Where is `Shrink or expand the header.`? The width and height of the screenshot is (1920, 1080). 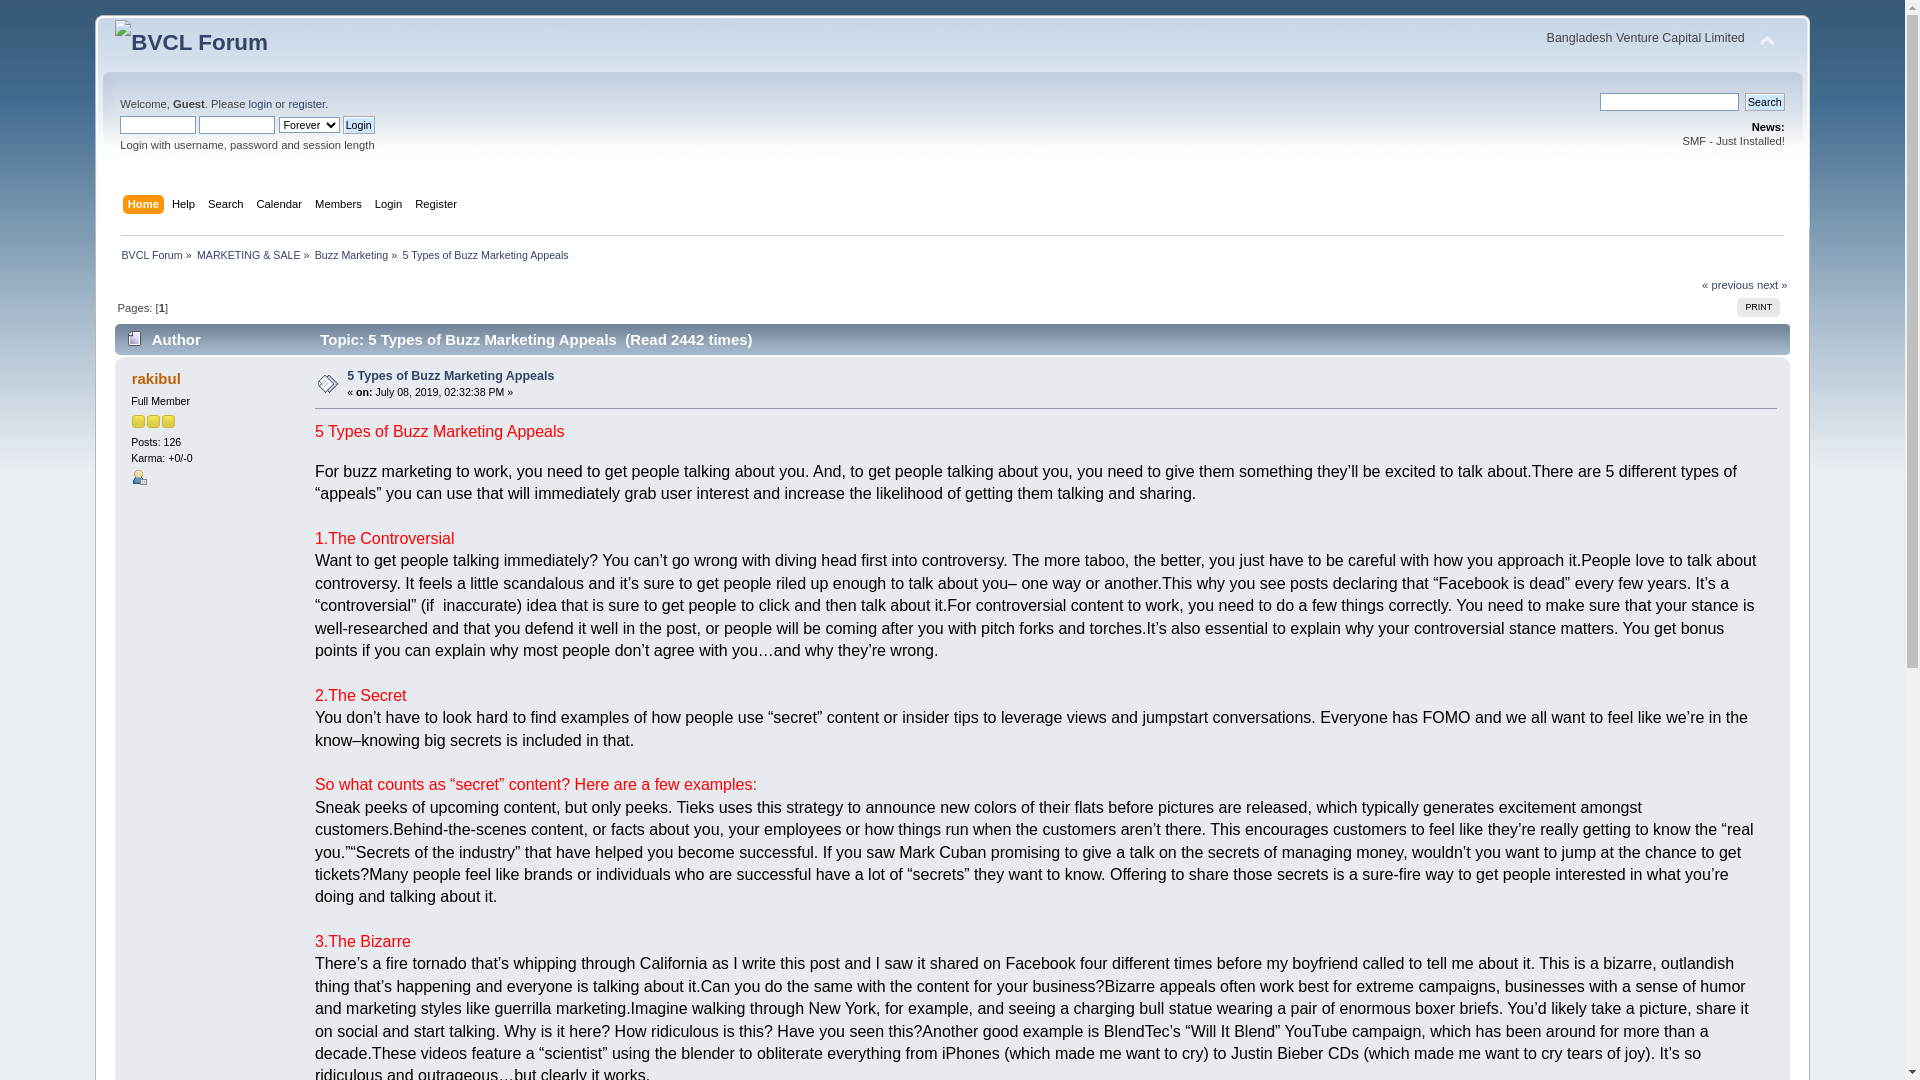
Shrink or expand the header. is located at coordinates (1767, 42).